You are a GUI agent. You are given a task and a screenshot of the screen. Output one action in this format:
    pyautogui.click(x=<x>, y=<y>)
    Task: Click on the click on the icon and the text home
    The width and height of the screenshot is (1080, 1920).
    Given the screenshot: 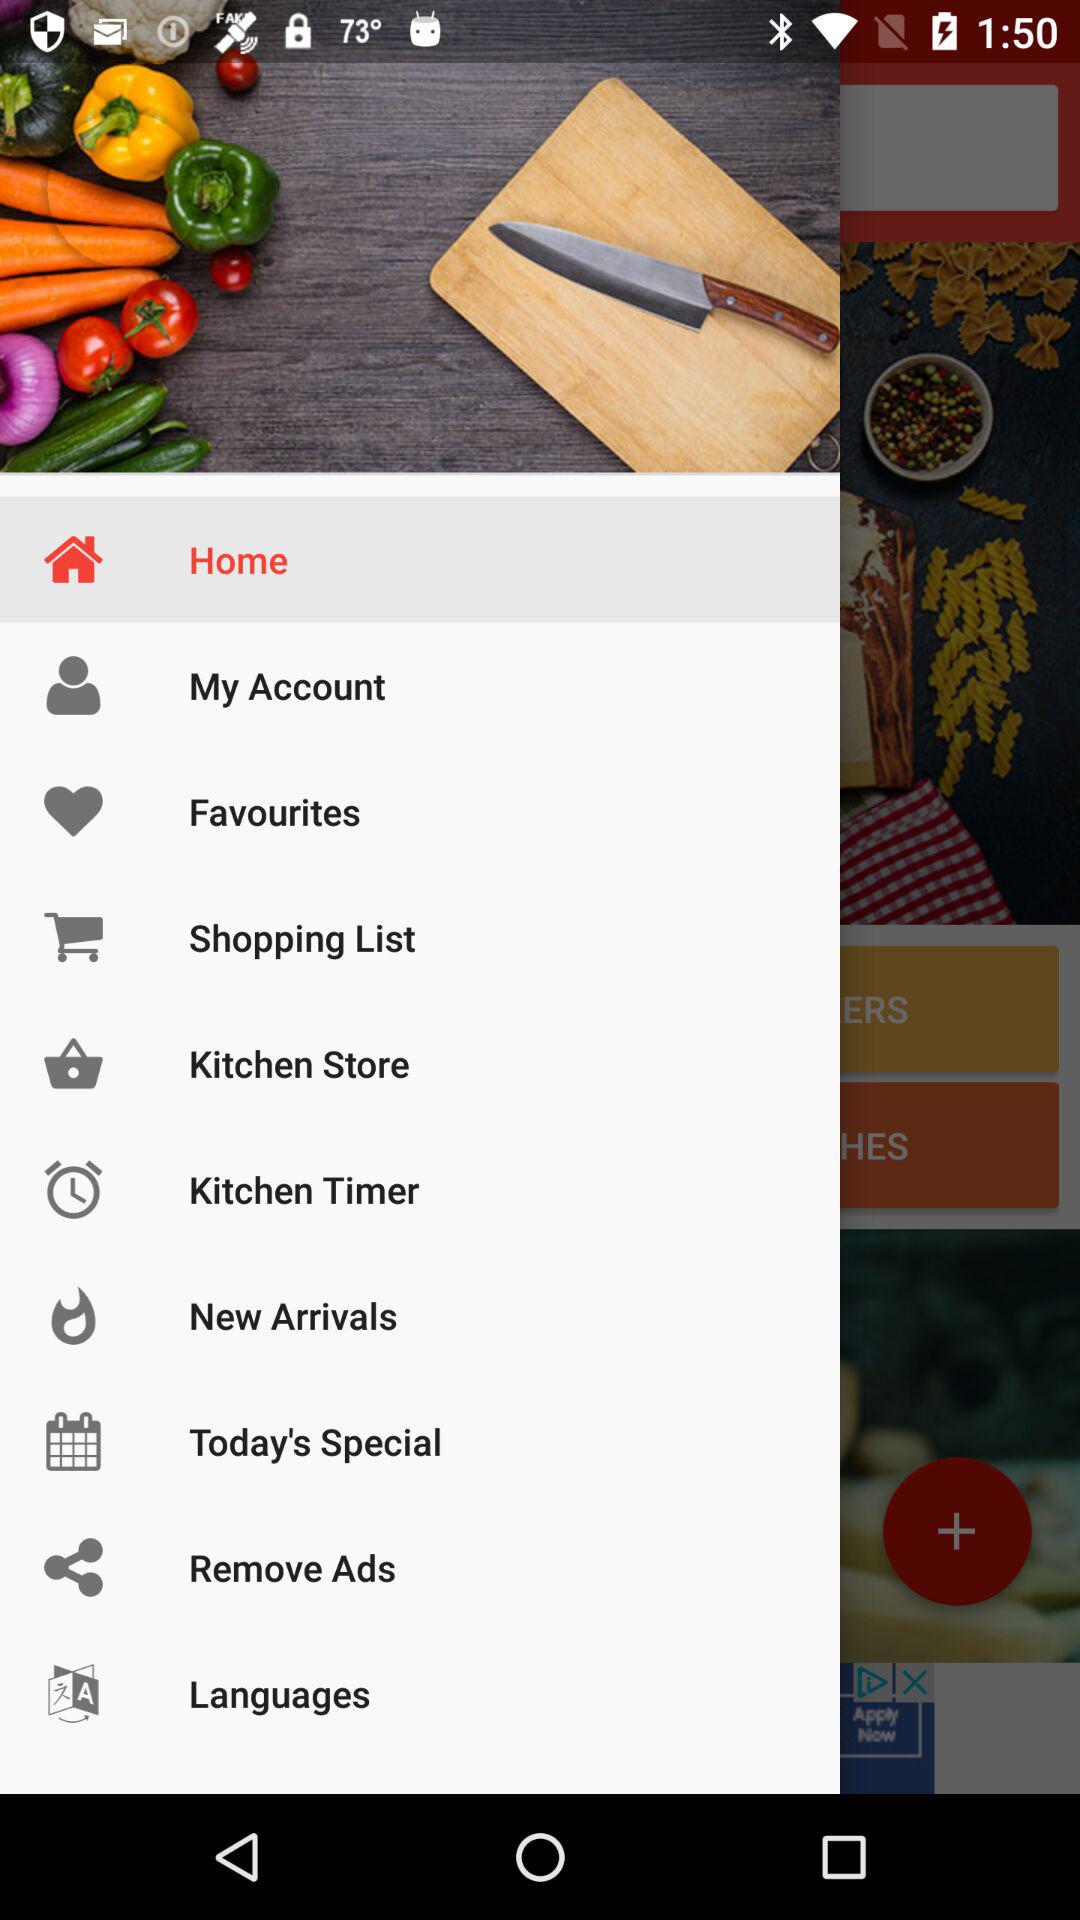 What is the action you would take?
    pyautogui.click(x=420, y=236)
    